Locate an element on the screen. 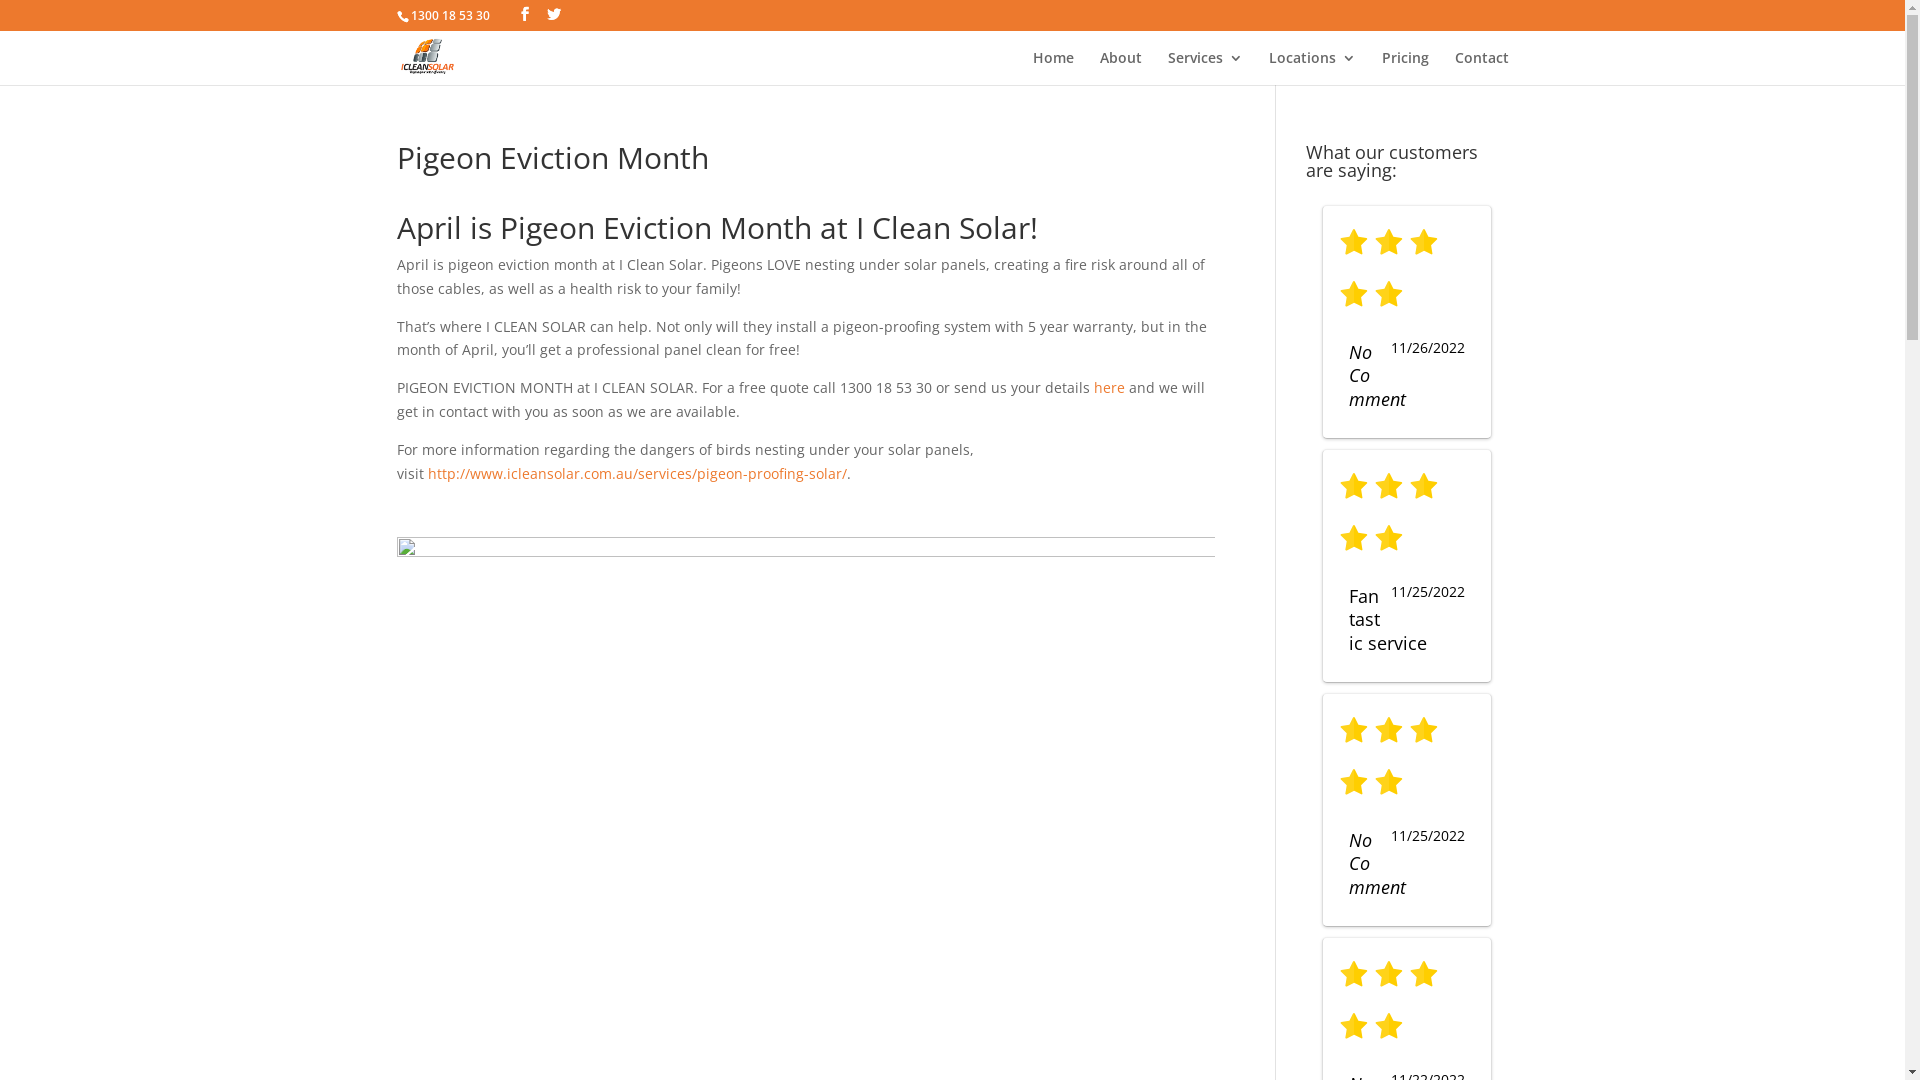 The height and width of the screenshot is (1080, 1920). Pricing is located at coordinates (1406, 68).